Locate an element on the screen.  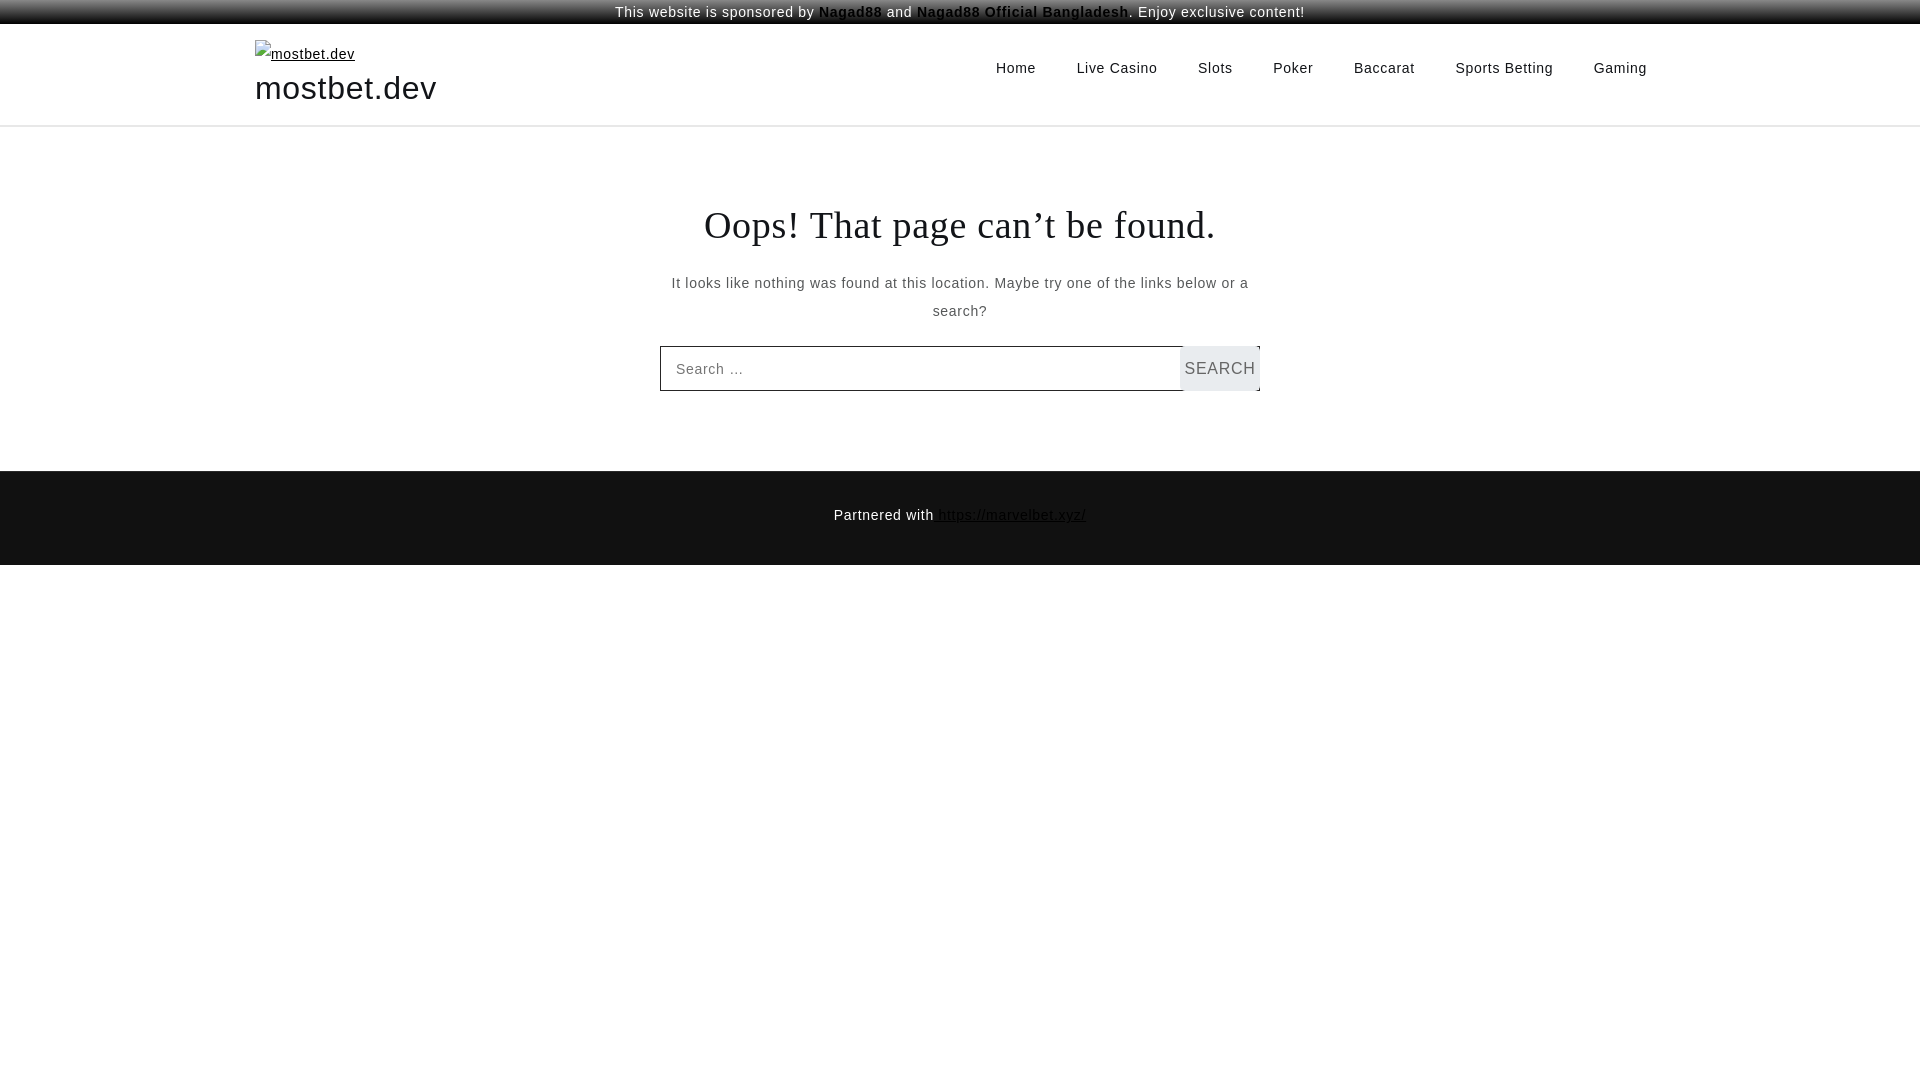
Sports Betting is located at coordinates (1503, 68).